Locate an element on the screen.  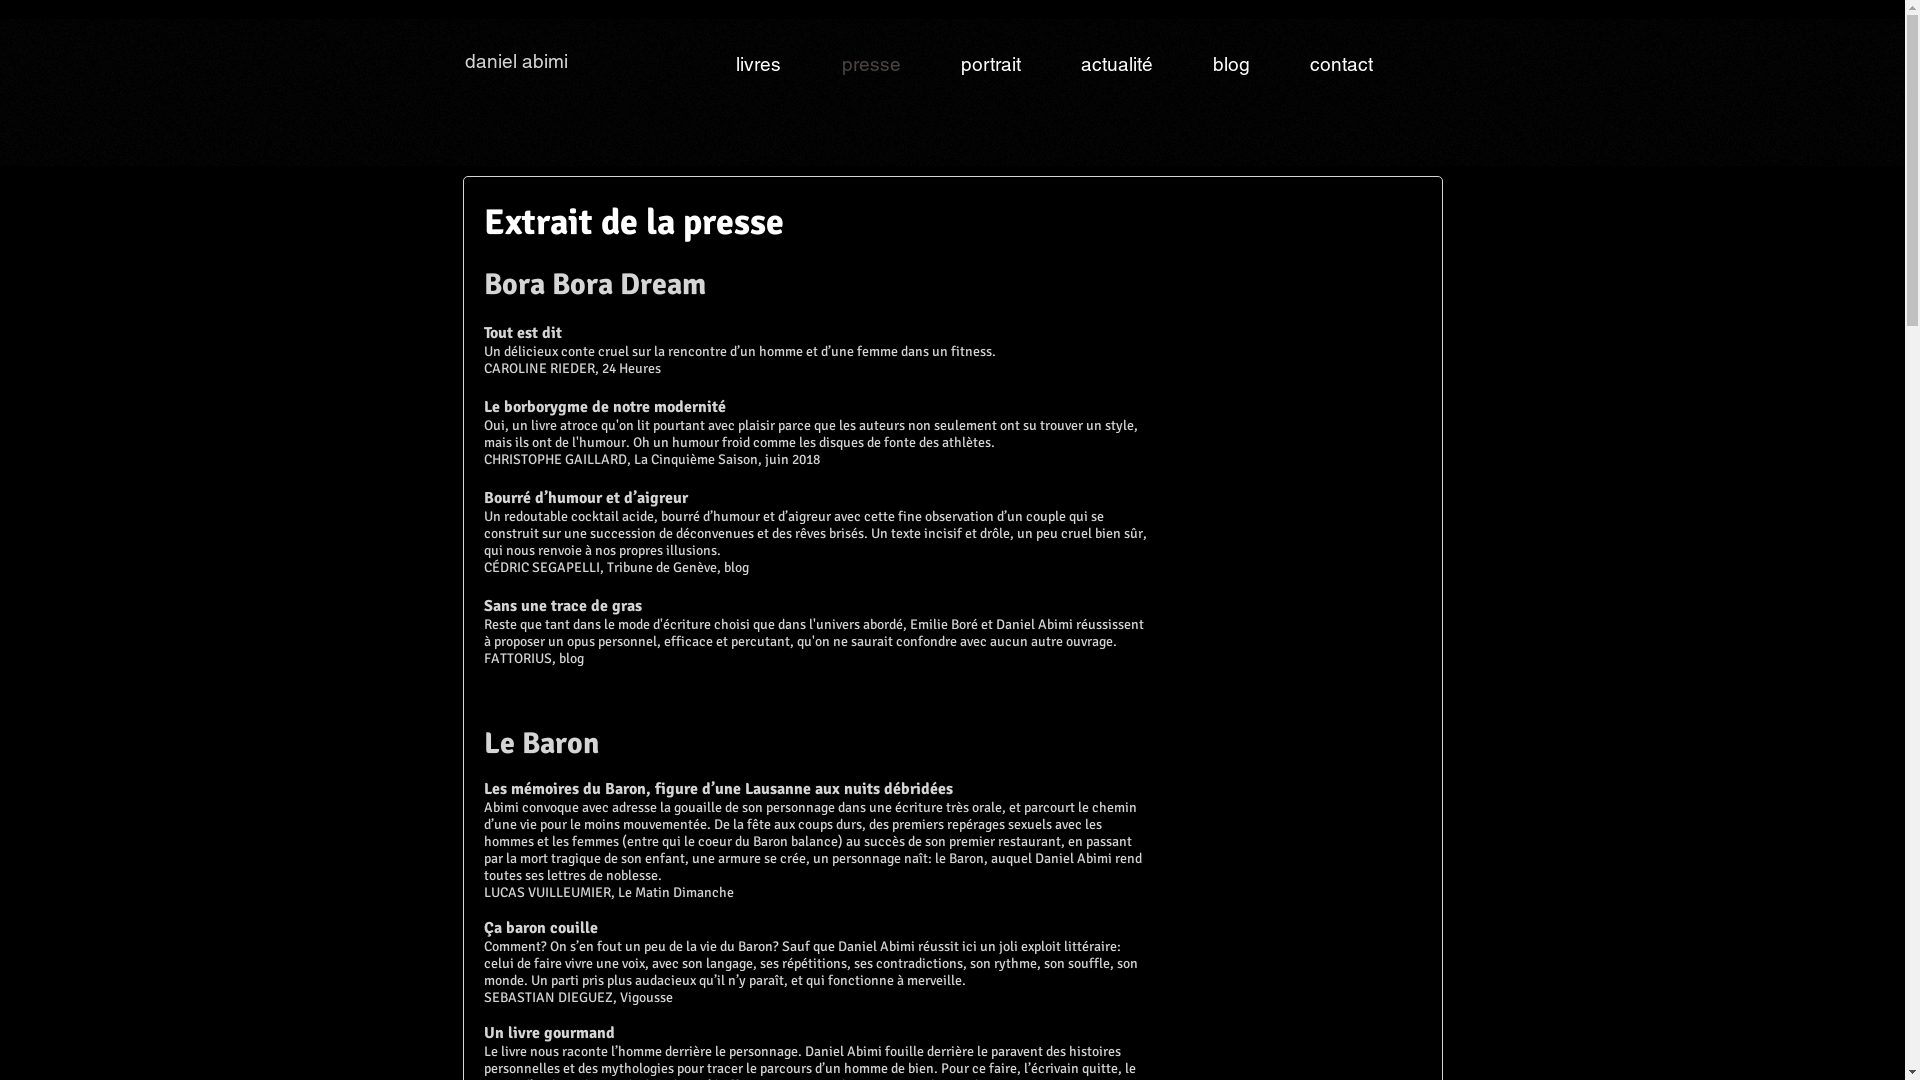
SEBASTIAN DIEGUEZ, Vigousse is located at coordinates (578, 998).